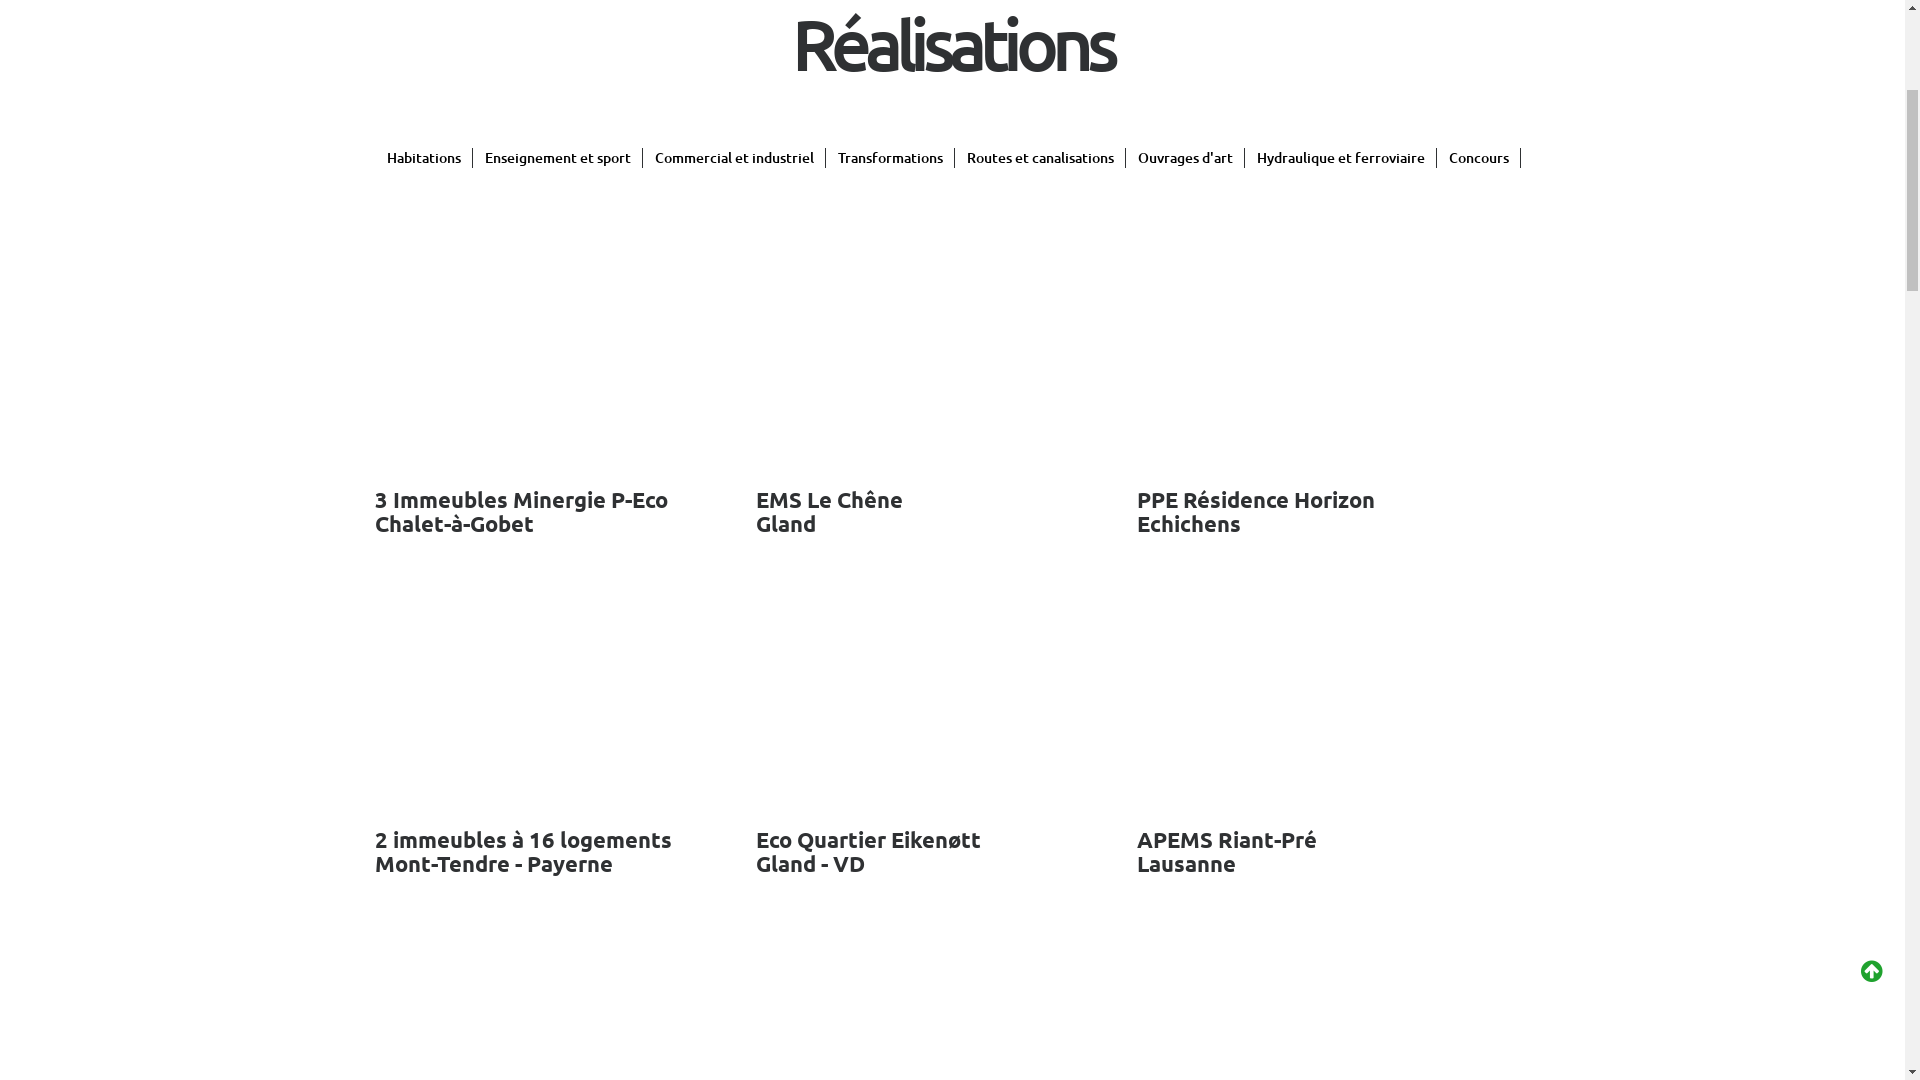 This screenshot has height=1080, width=1920. I want to click on Enseignement et sport, so click(558, 566).